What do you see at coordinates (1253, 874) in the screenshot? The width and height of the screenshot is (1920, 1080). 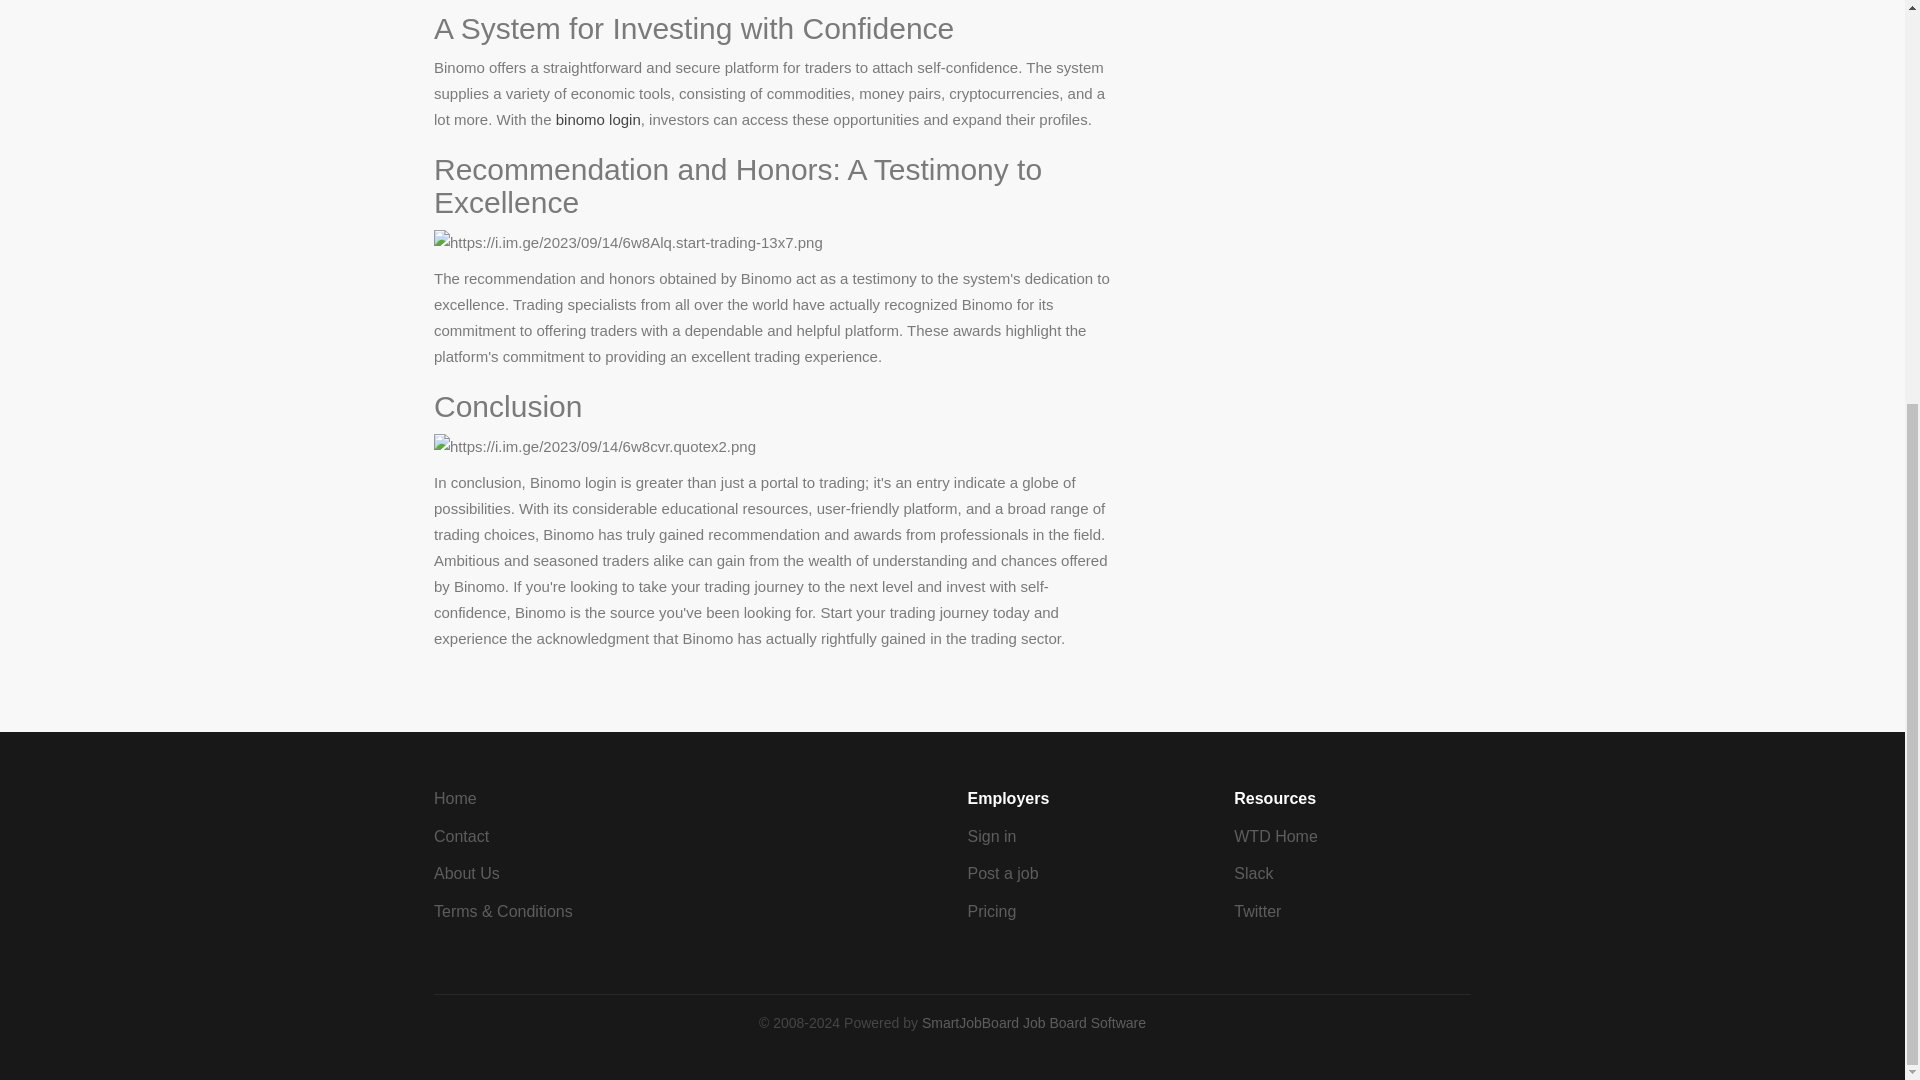 I see `Slack` at bounding box center [1253, 874].